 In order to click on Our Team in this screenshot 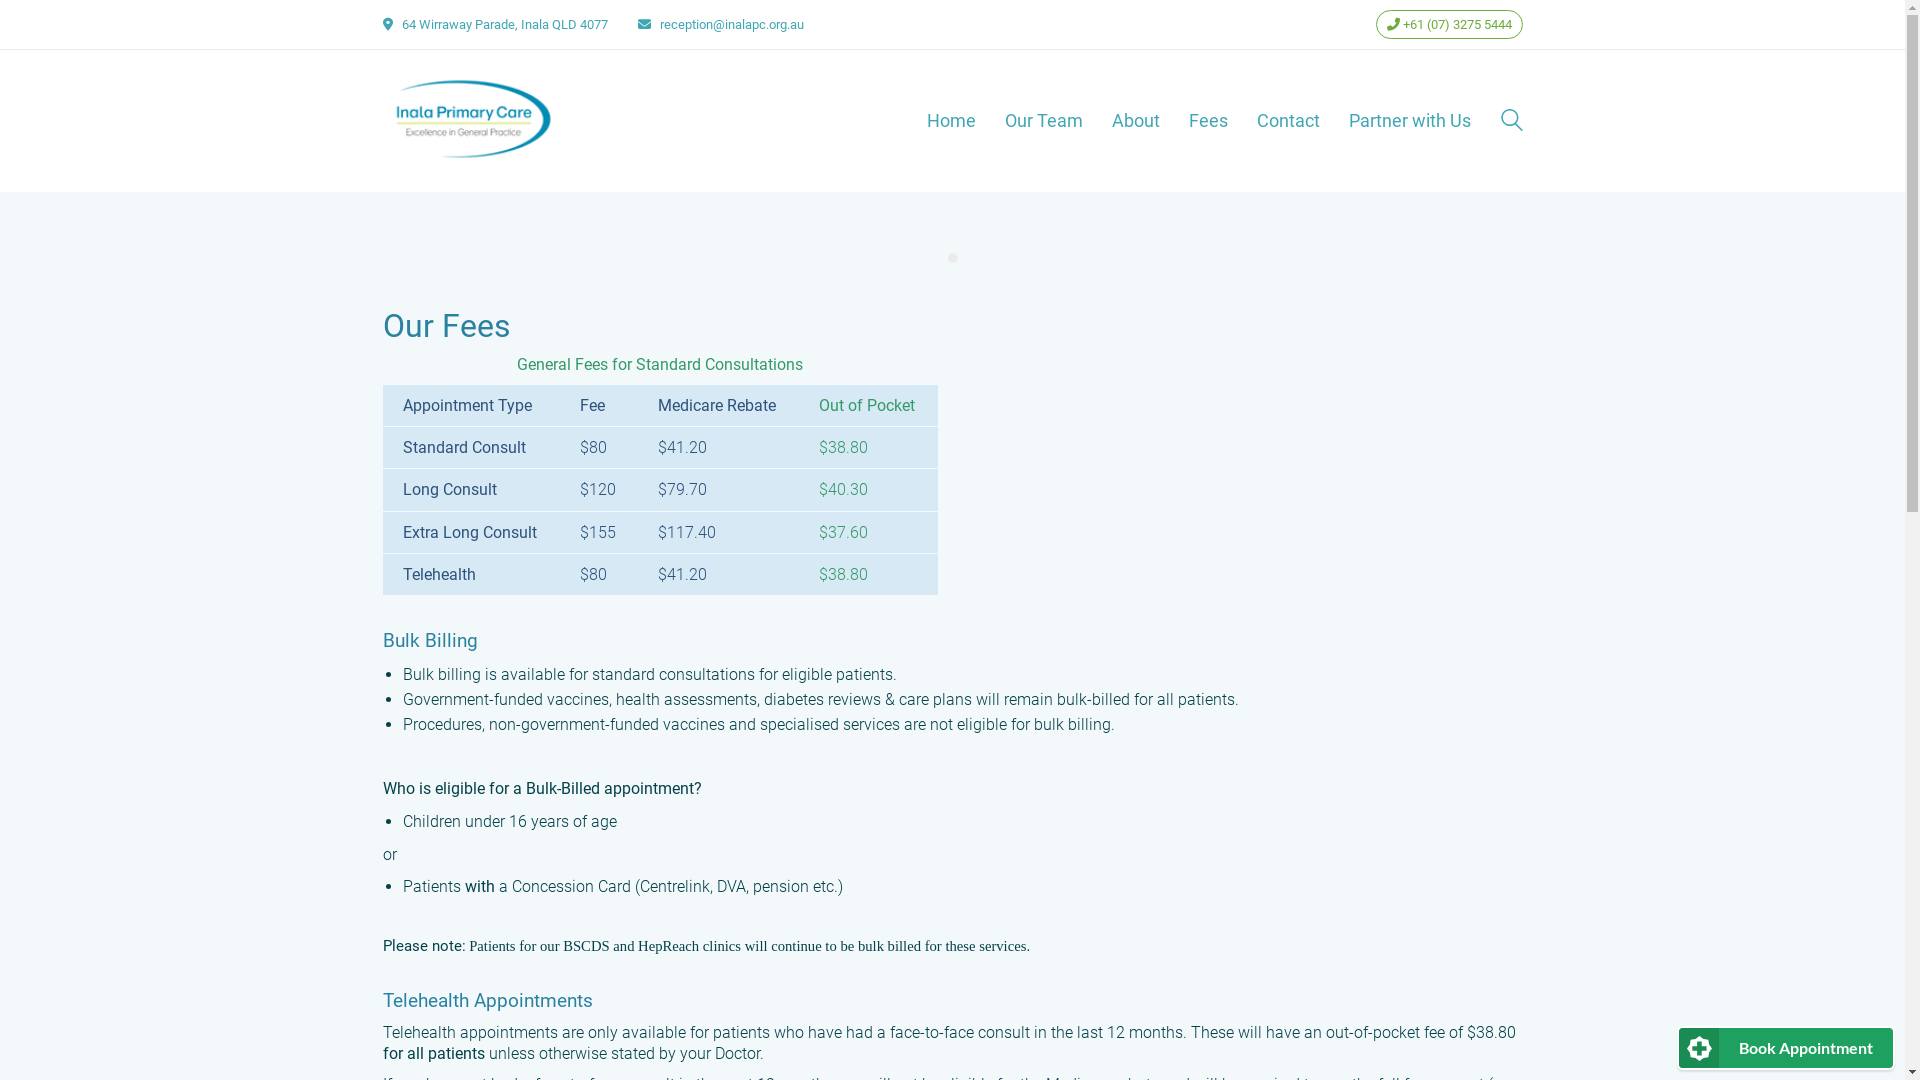, I will do `click(1043, 121)`.